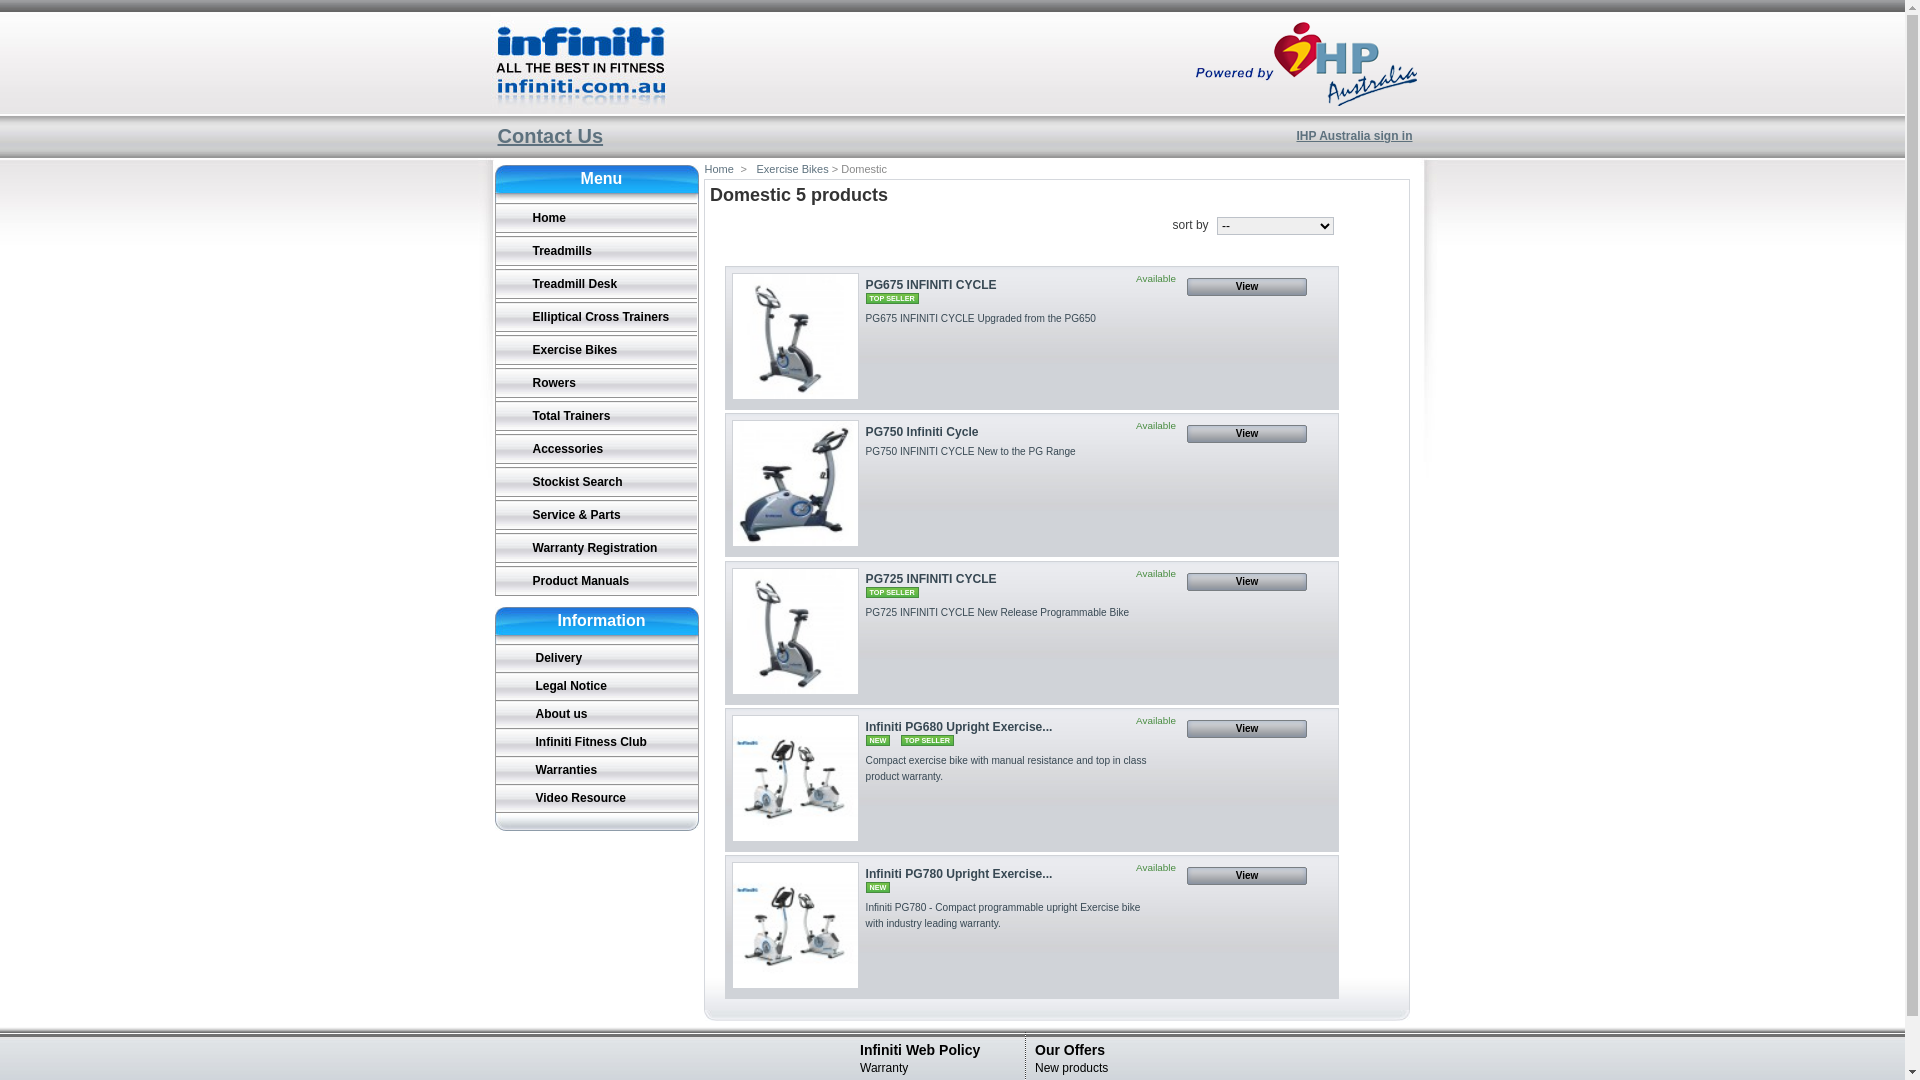 The height and width of the screenshot is (1080, 1920). What do you see at coordinates (796, 336) in the screenshot?
I see `PG675 INFINITI CYCLE` at bounding box center [796, 336].